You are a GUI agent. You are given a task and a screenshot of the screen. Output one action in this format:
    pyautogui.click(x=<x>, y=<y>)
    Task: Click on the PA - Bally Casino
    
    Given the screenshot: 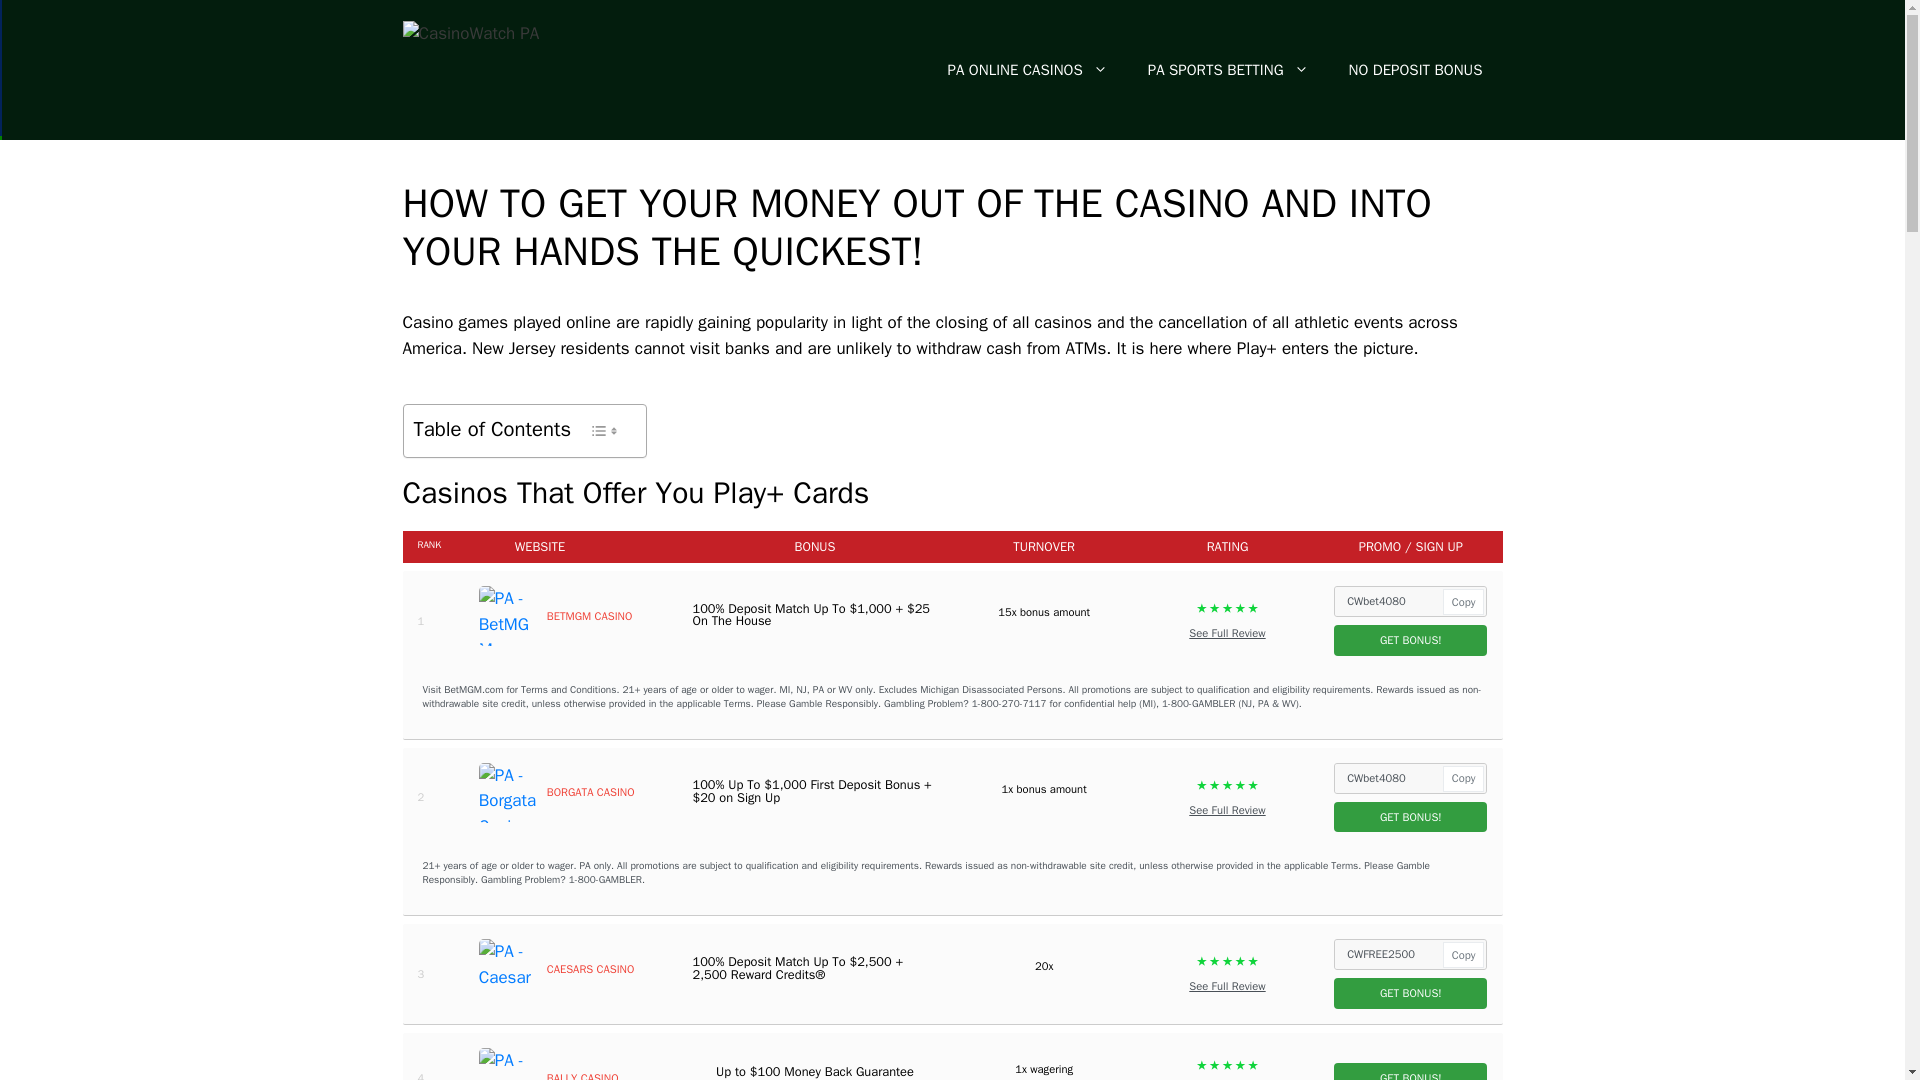 What is the action you would take?
    pyautogui.click(x=508, y=1064)
    